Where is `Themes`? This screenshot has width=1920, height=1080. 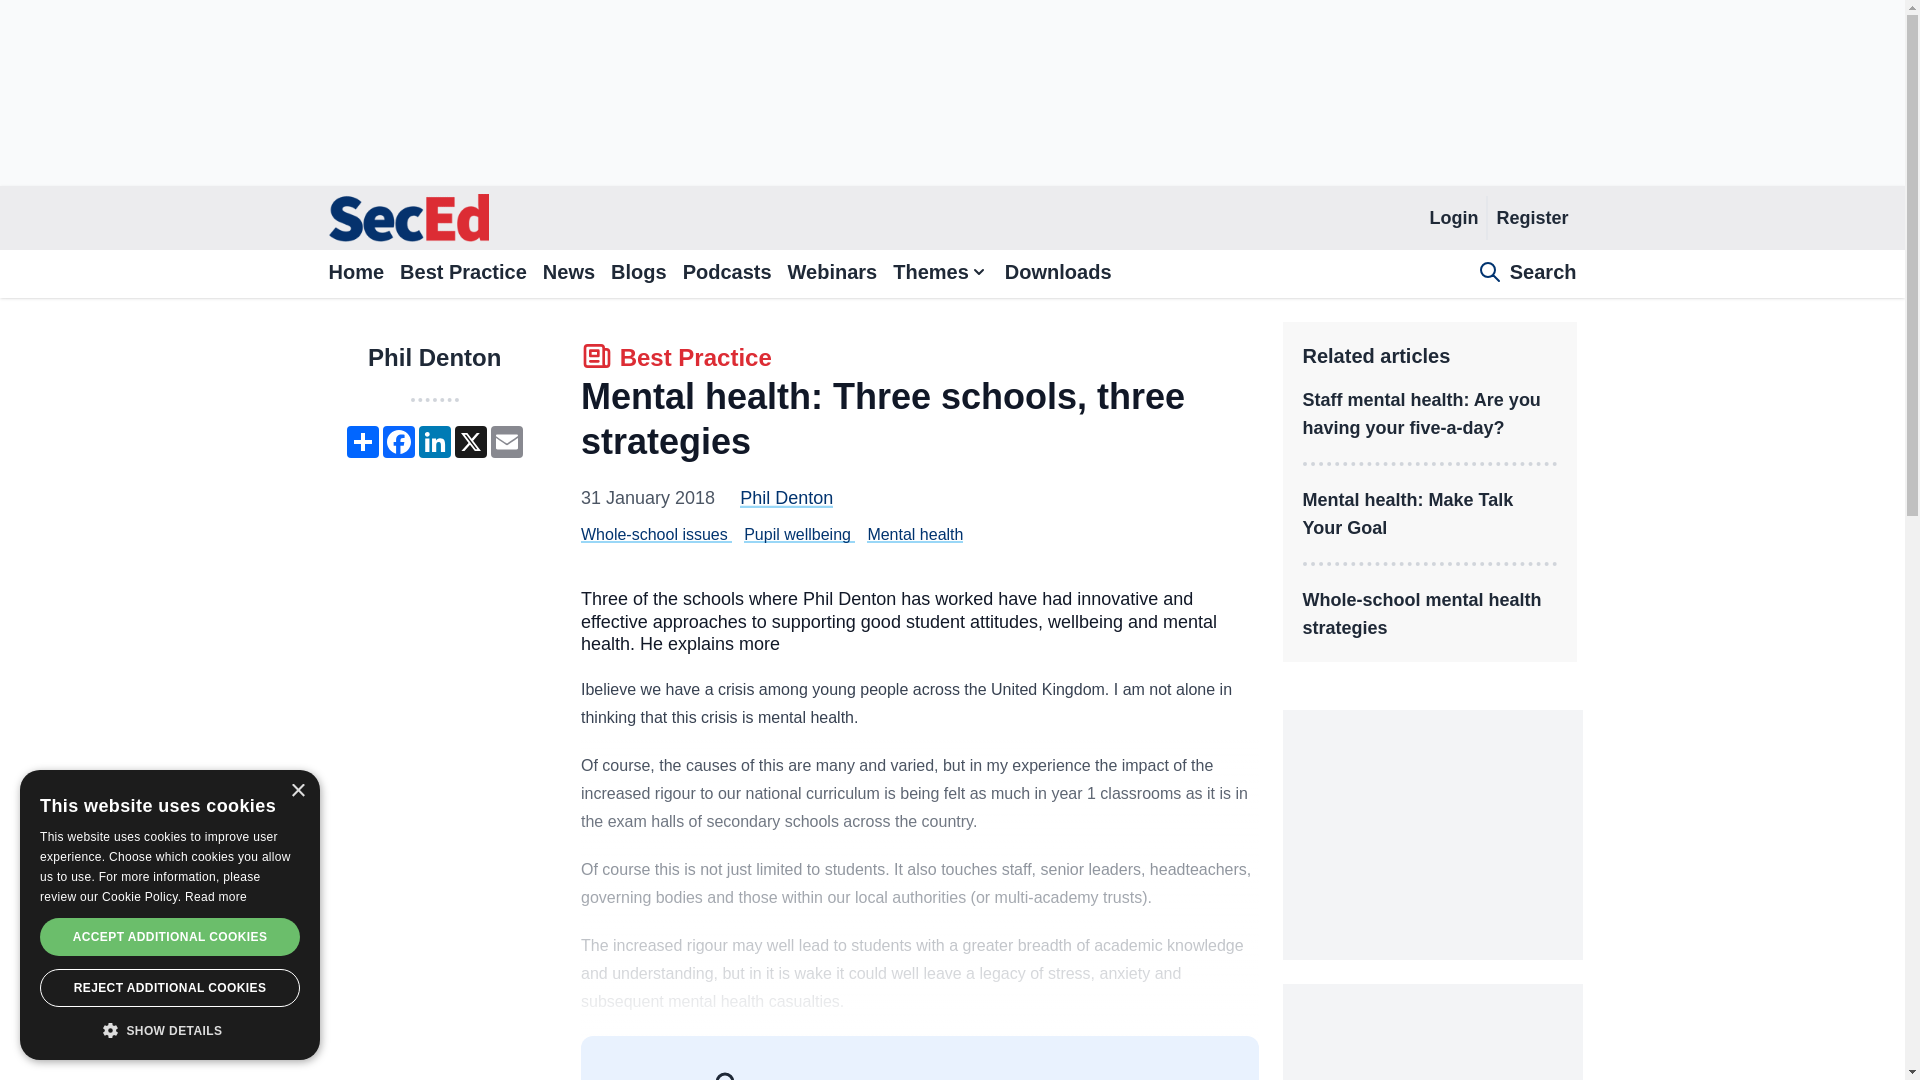 Themes is located at coordinates (940, 274).